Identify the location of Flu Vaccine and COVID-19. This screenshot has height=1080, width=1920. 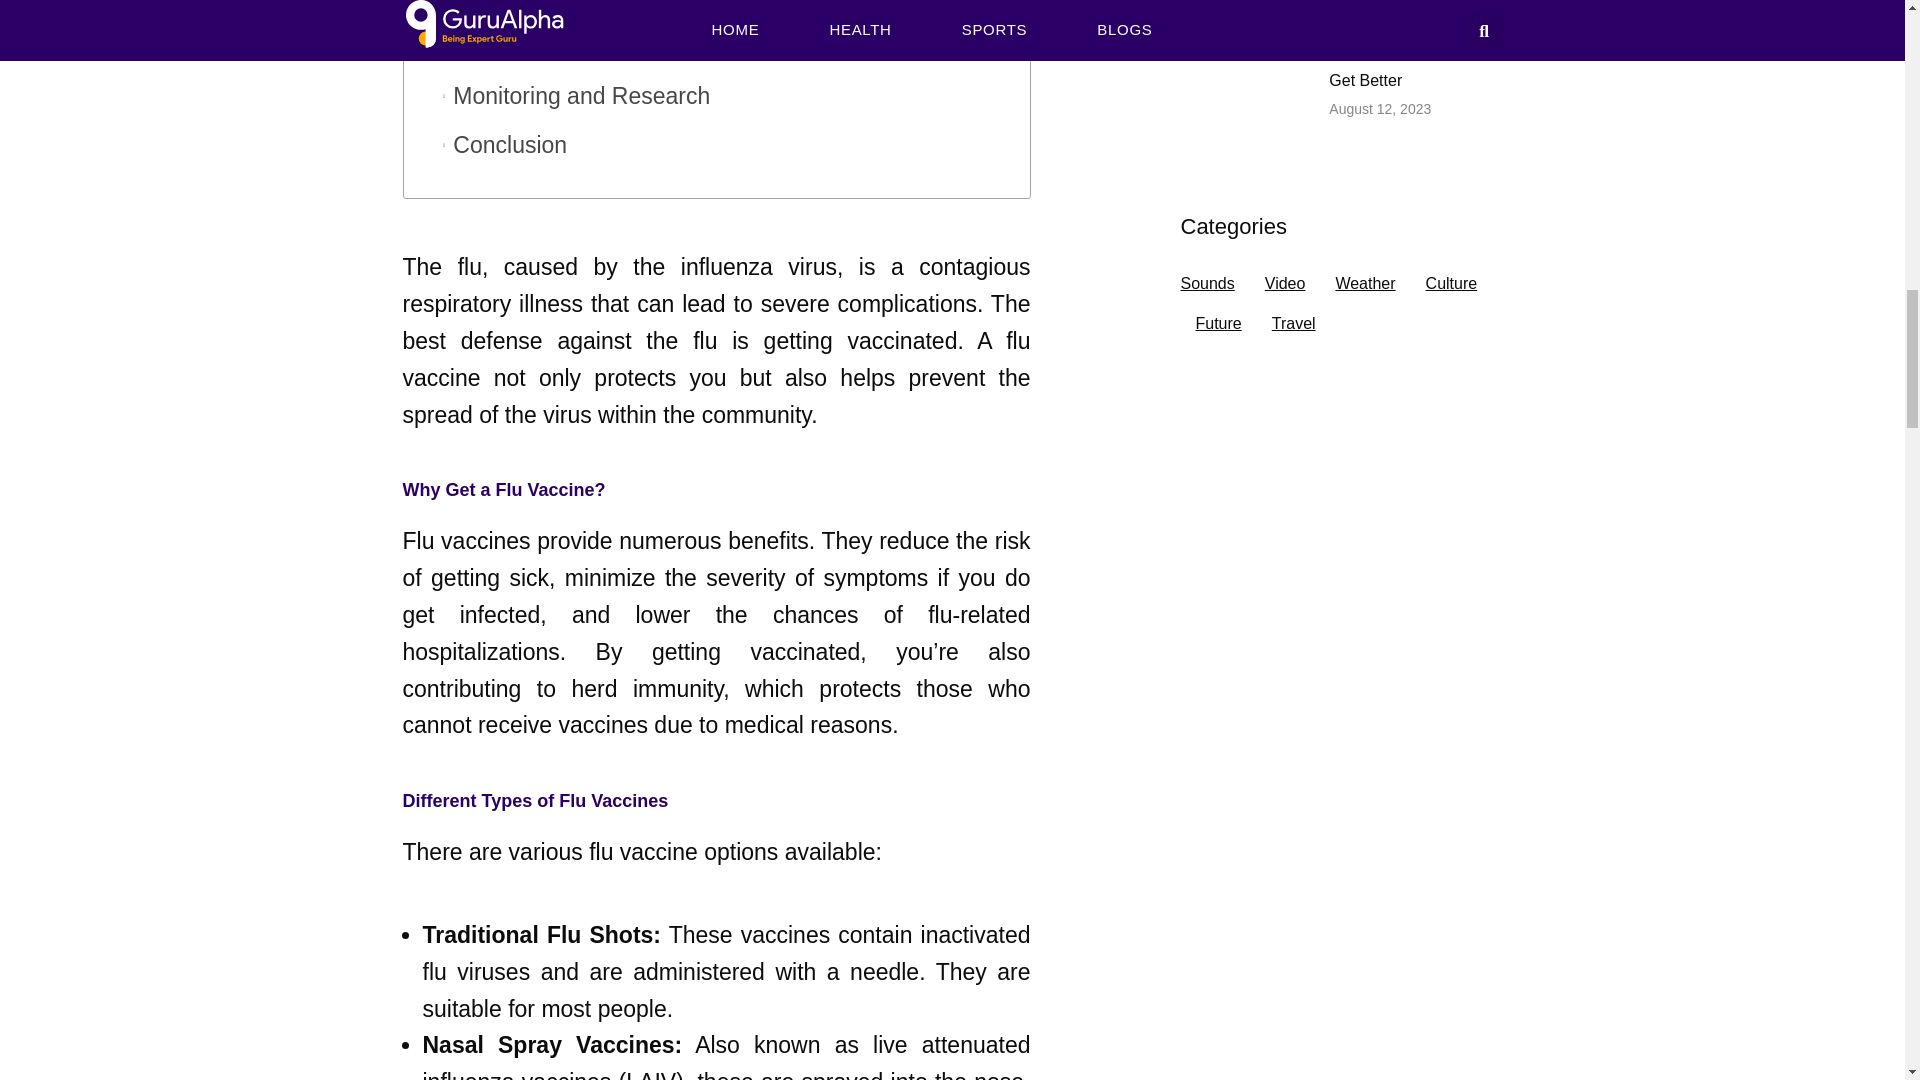
(591, 10).